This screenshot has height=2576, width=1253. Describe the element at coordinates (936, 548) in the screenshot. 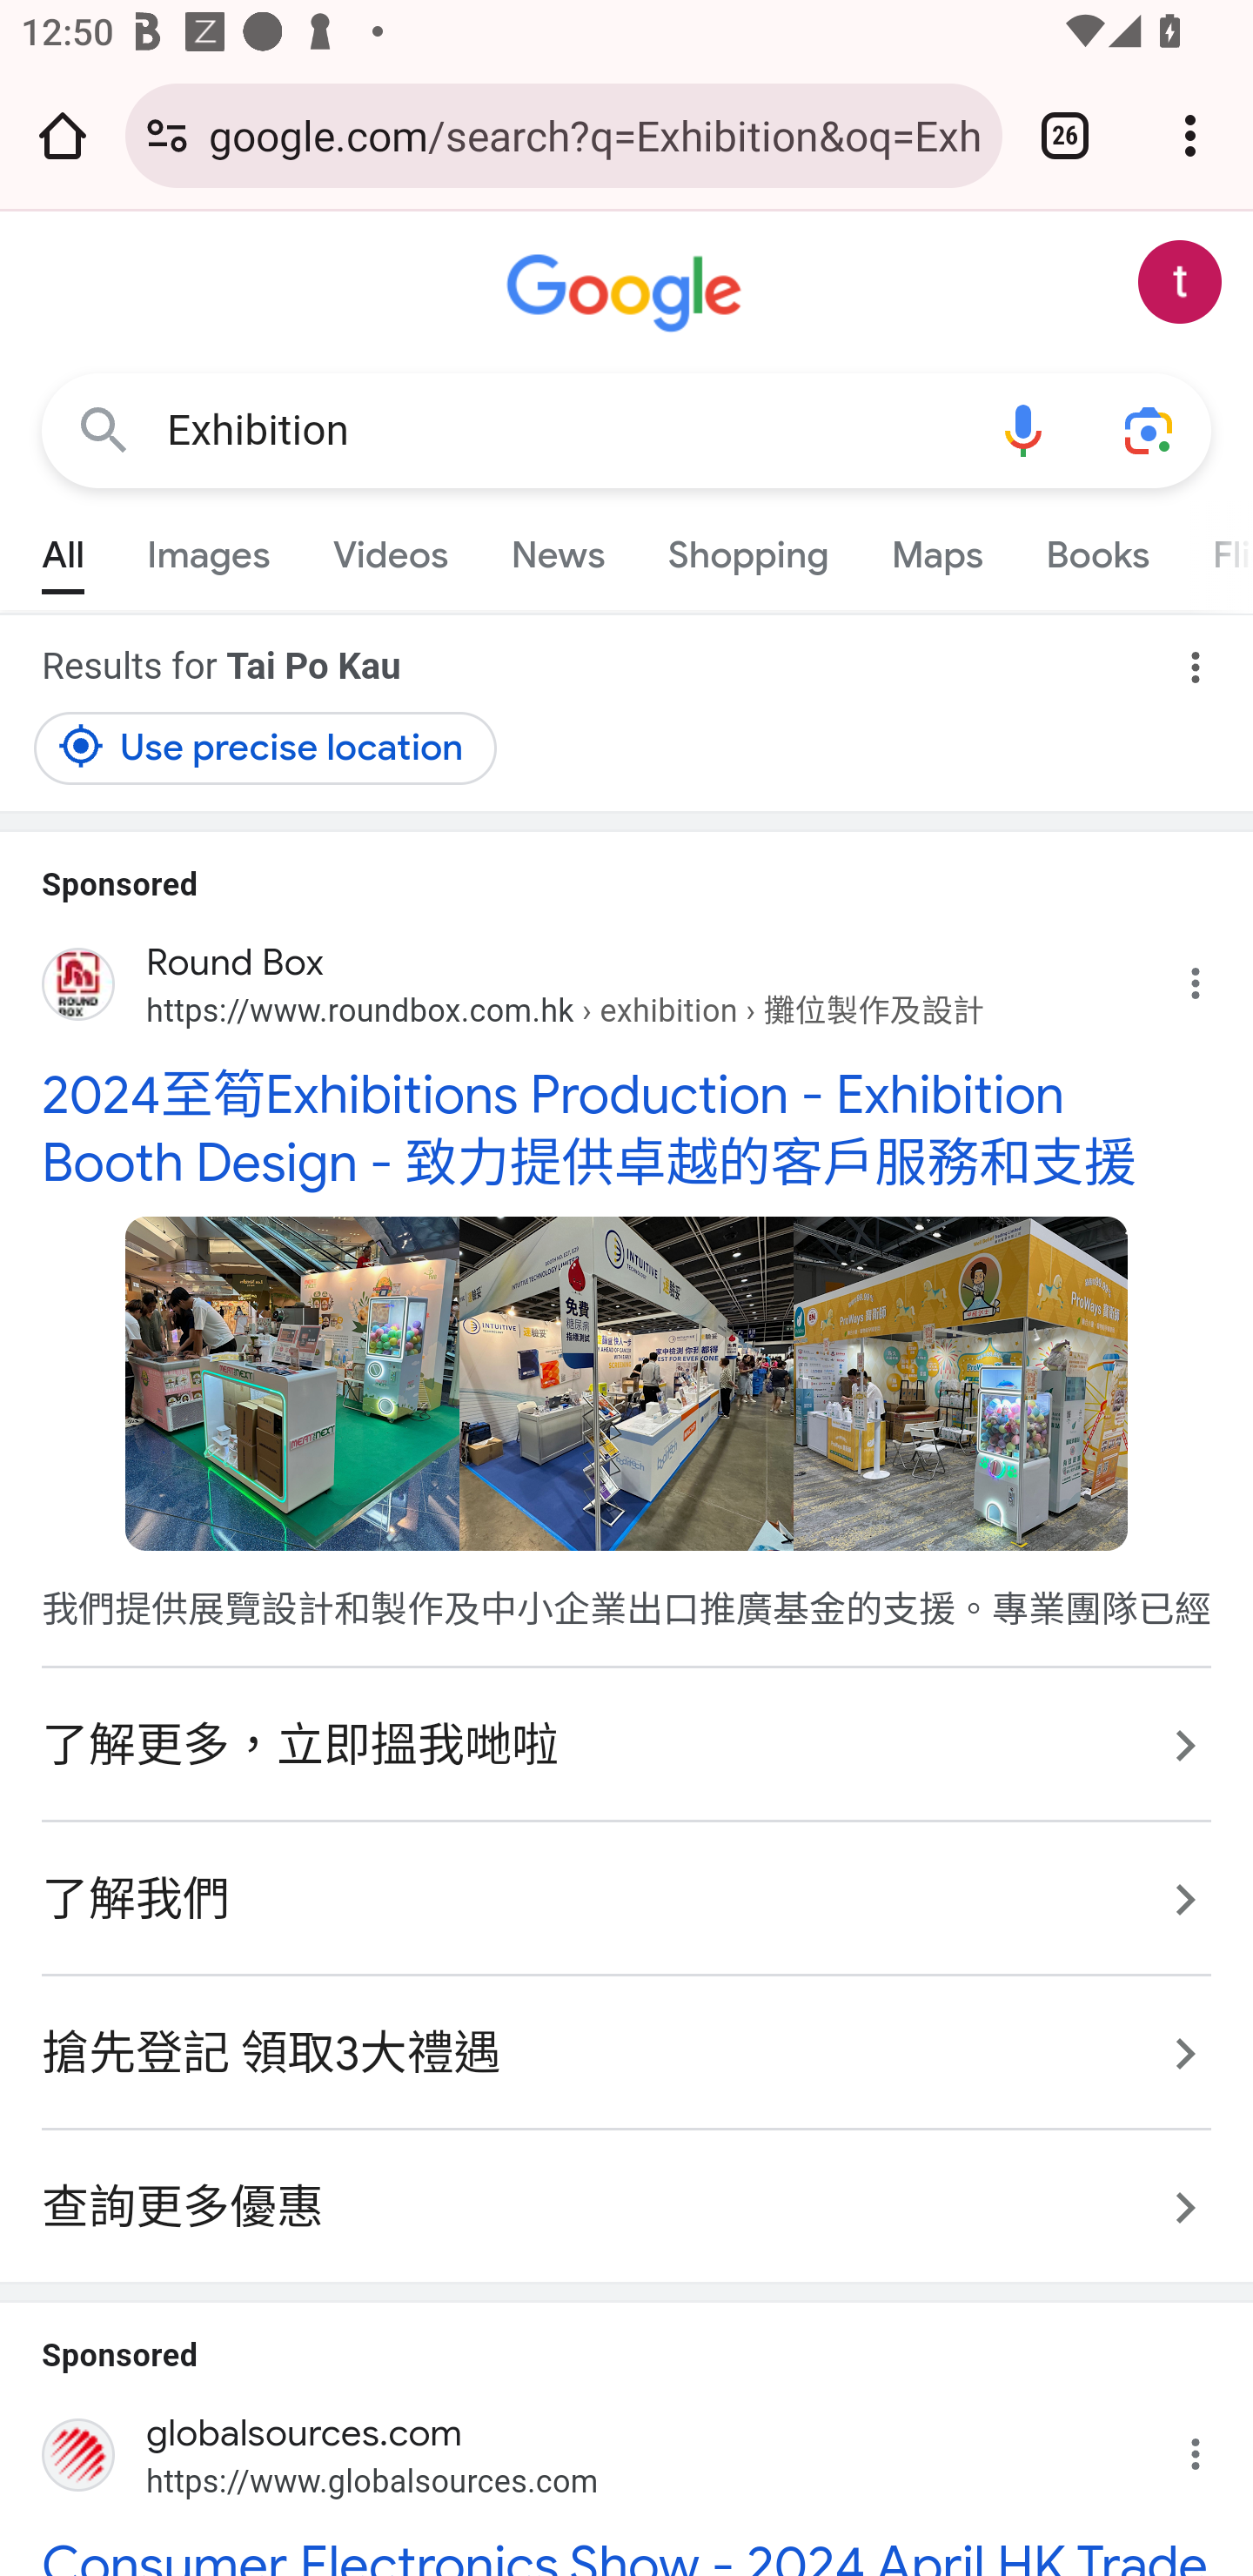

I see `Maps` at that location.